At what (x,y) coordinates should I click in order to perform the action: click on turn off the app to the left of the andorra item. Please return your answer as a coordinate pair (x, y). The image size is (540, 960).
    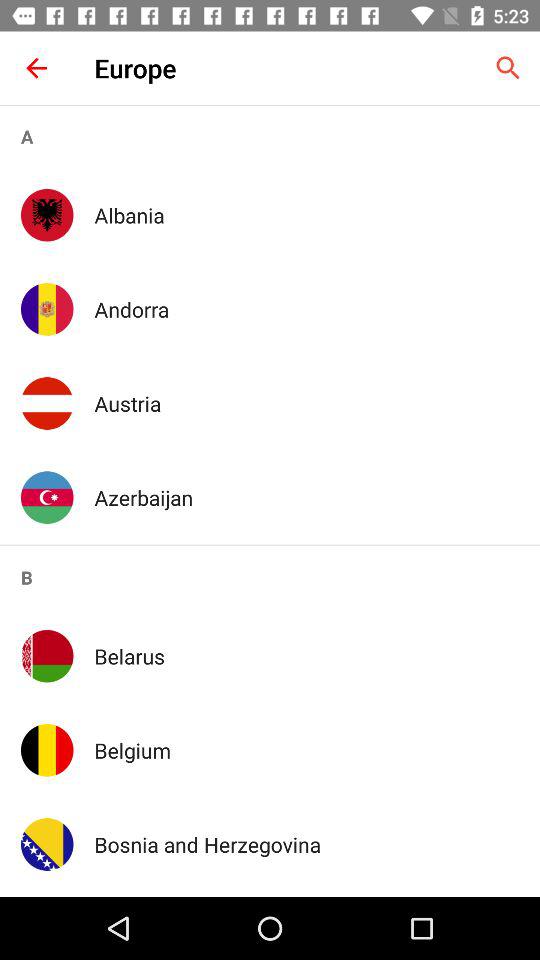
    Looking at the image, I should click on (47, 309).